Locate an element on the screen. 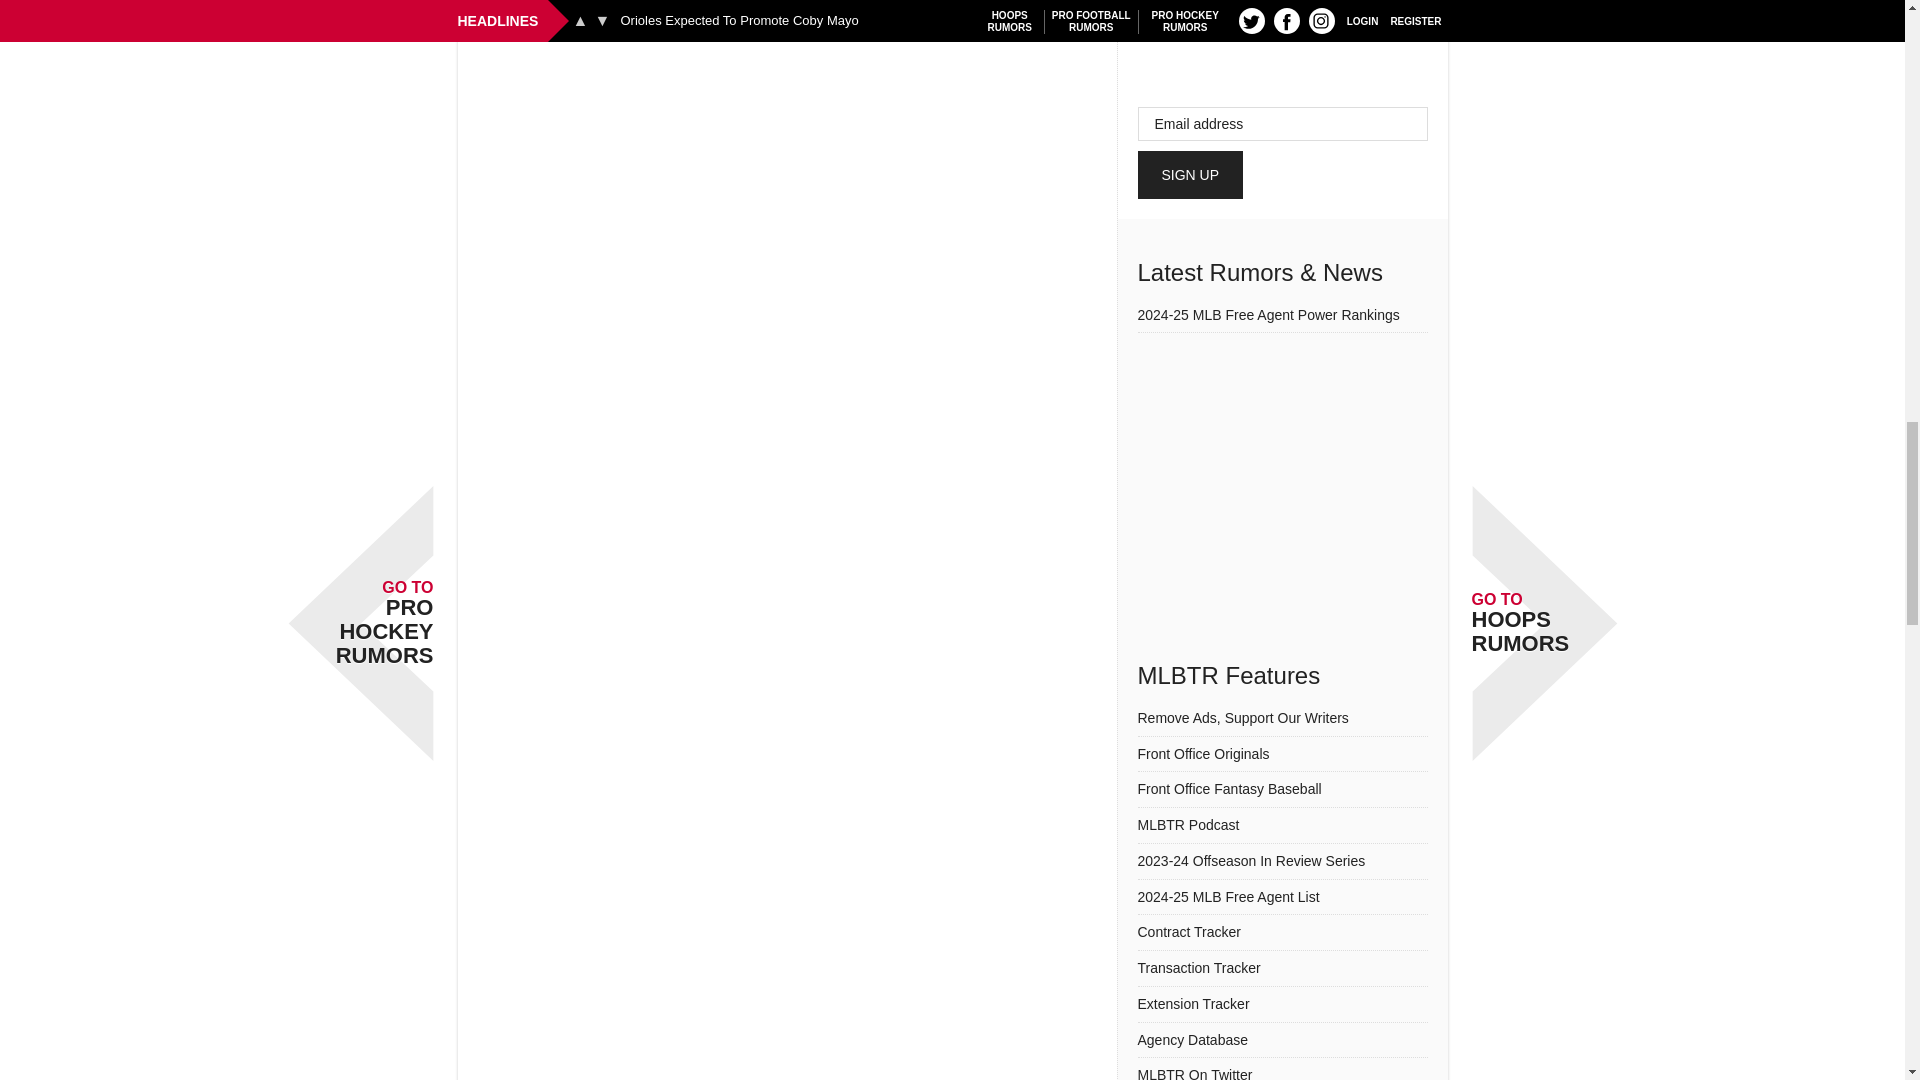  Sign Up is located at coordinates (1191, 174).